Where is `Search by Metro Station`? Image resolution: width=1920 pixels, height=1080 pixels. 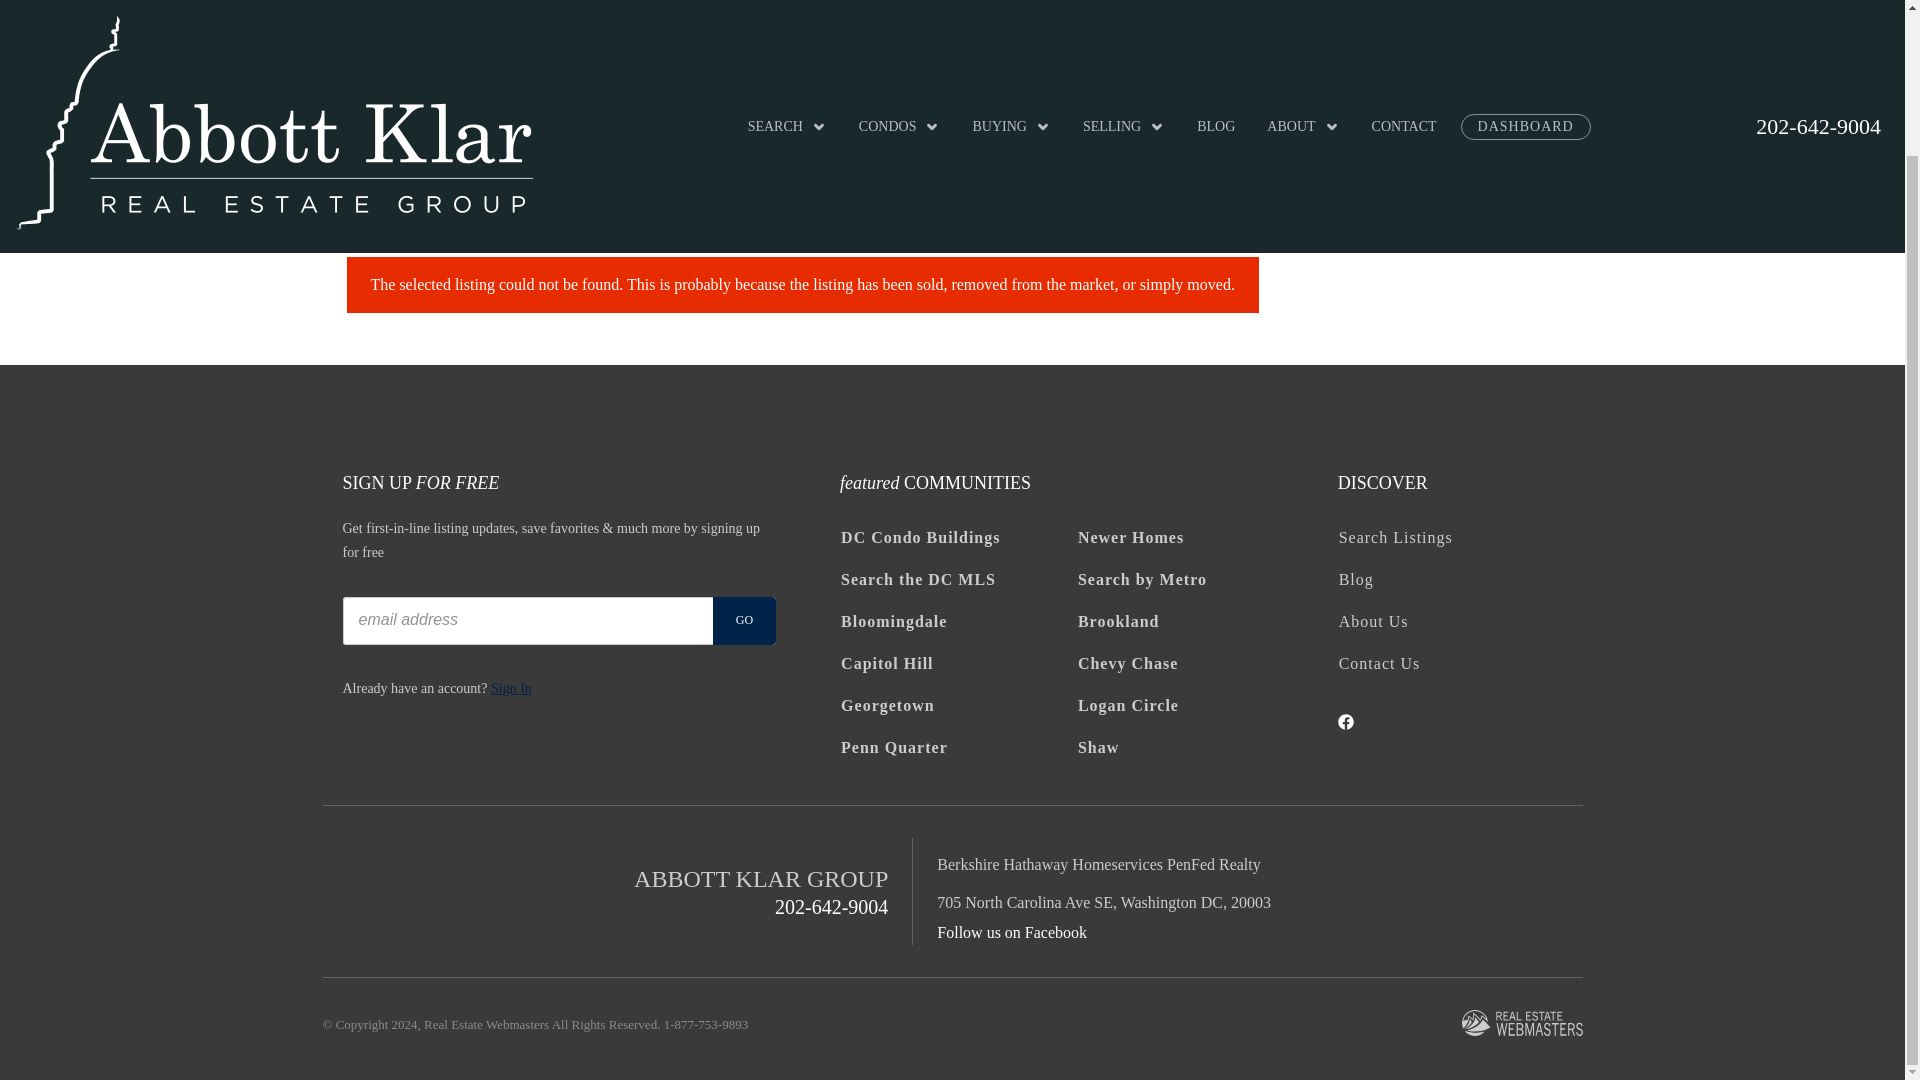
Search by Metro Station is located at coordinates (1195, 580).